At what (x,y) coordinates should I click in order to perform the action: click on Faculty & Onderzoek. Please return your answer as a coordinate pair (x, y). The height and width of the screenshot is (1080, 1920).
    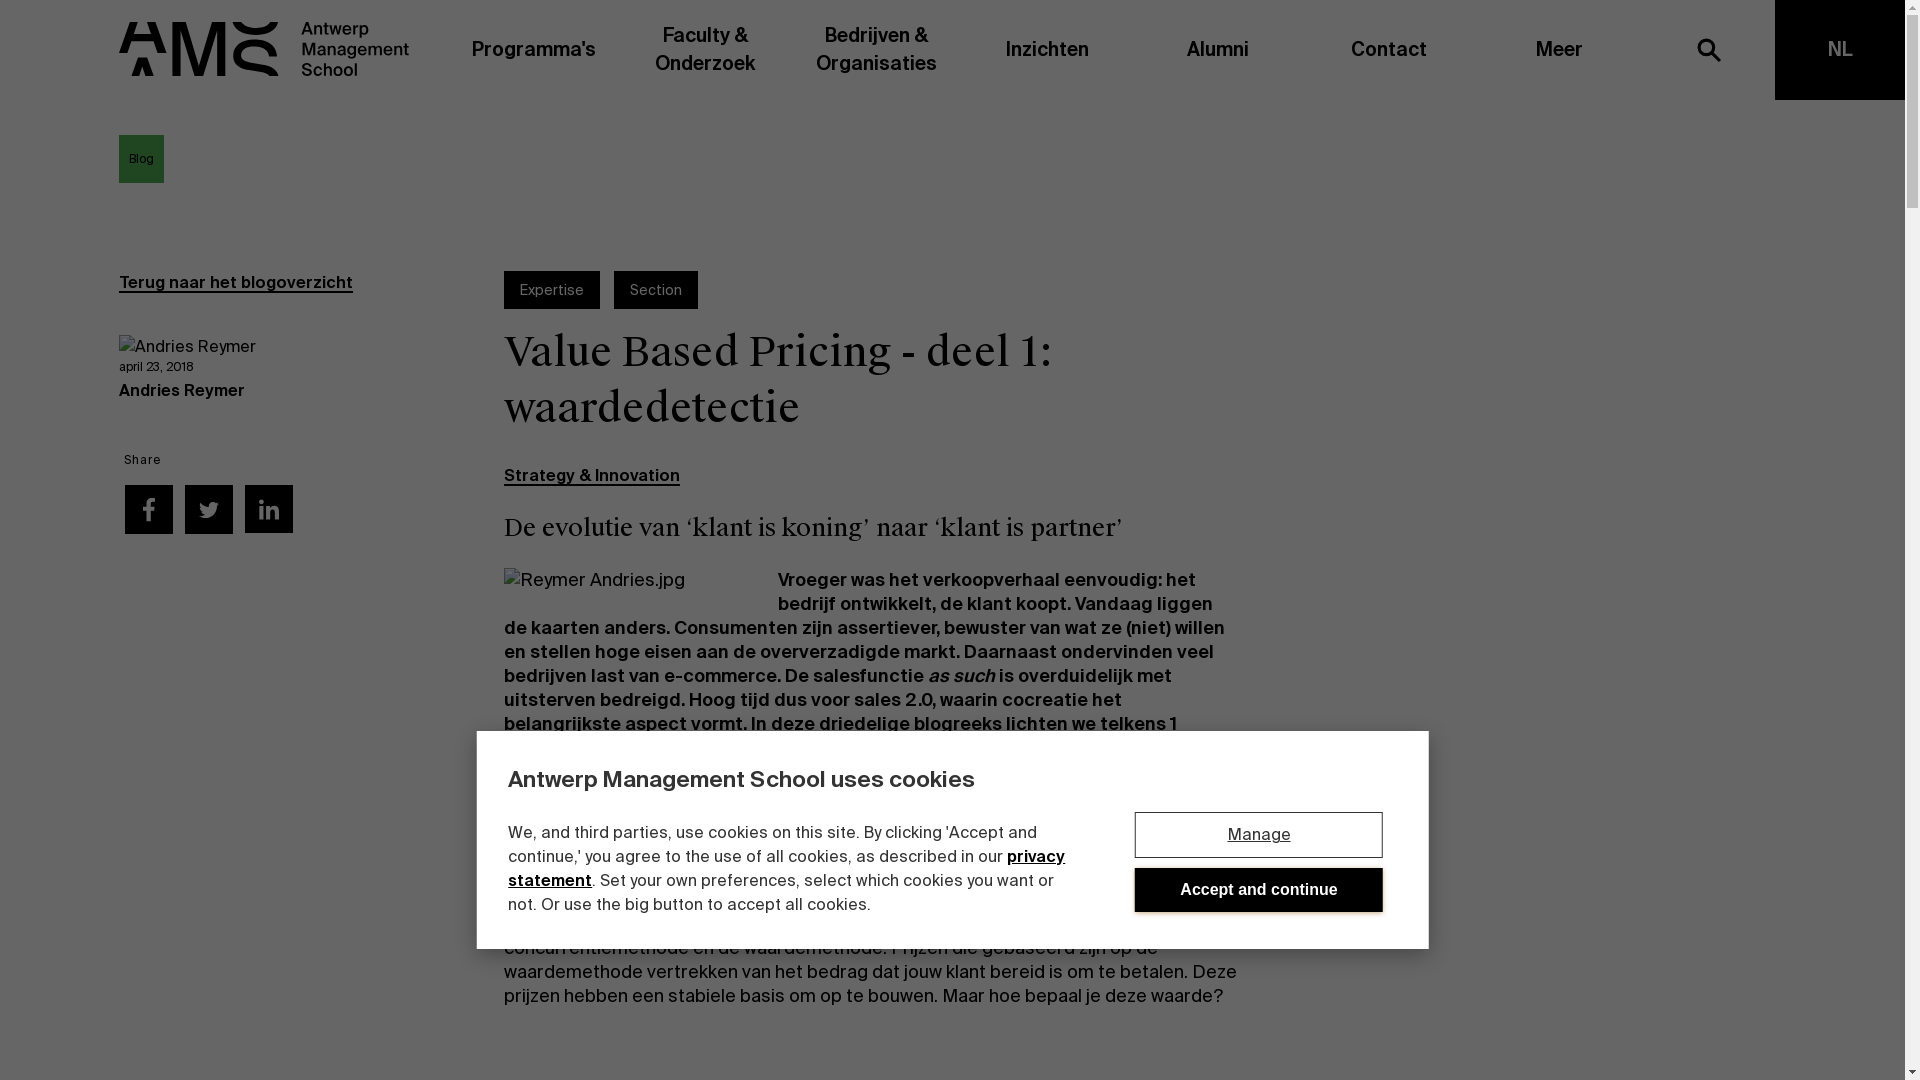
    Looking at the image, I should click on (706, 50).